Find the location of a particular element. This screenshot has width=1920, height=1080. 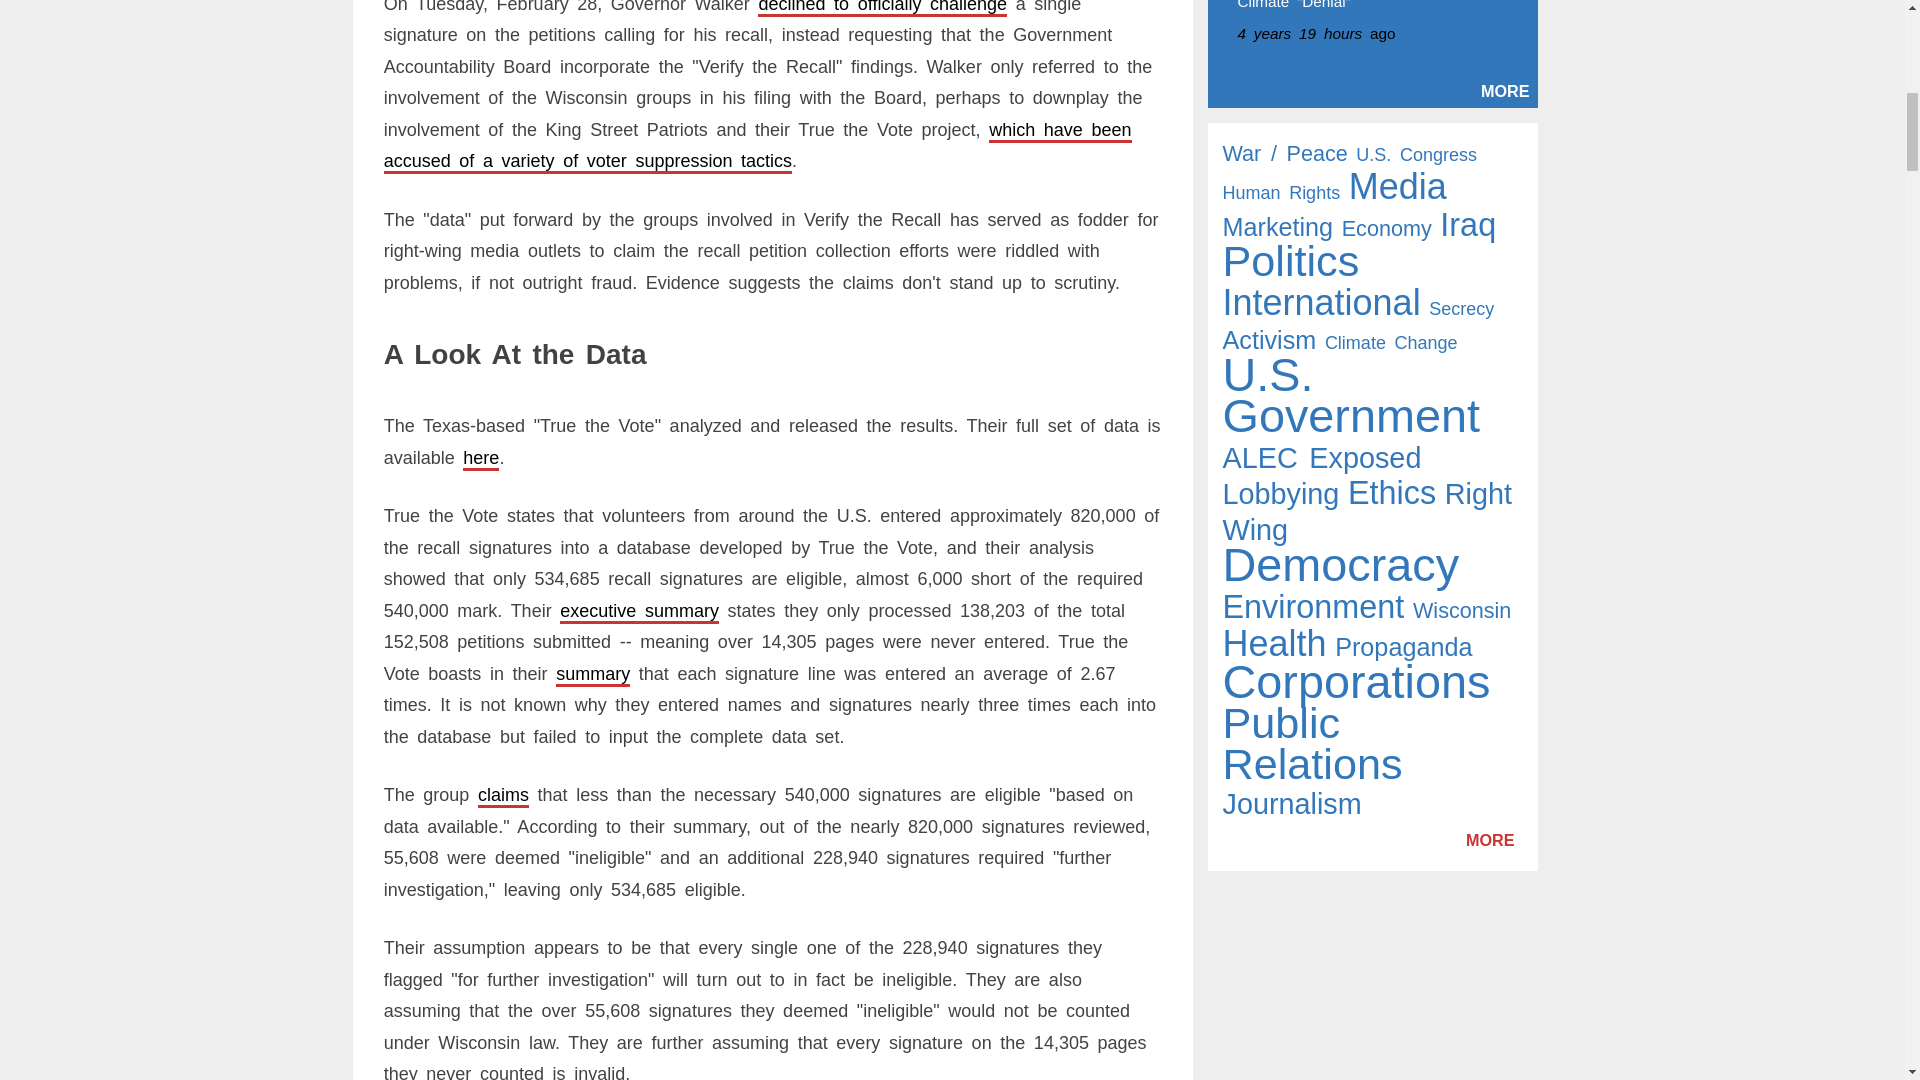

declined to officially challenge is located at coordinates (882, 7).